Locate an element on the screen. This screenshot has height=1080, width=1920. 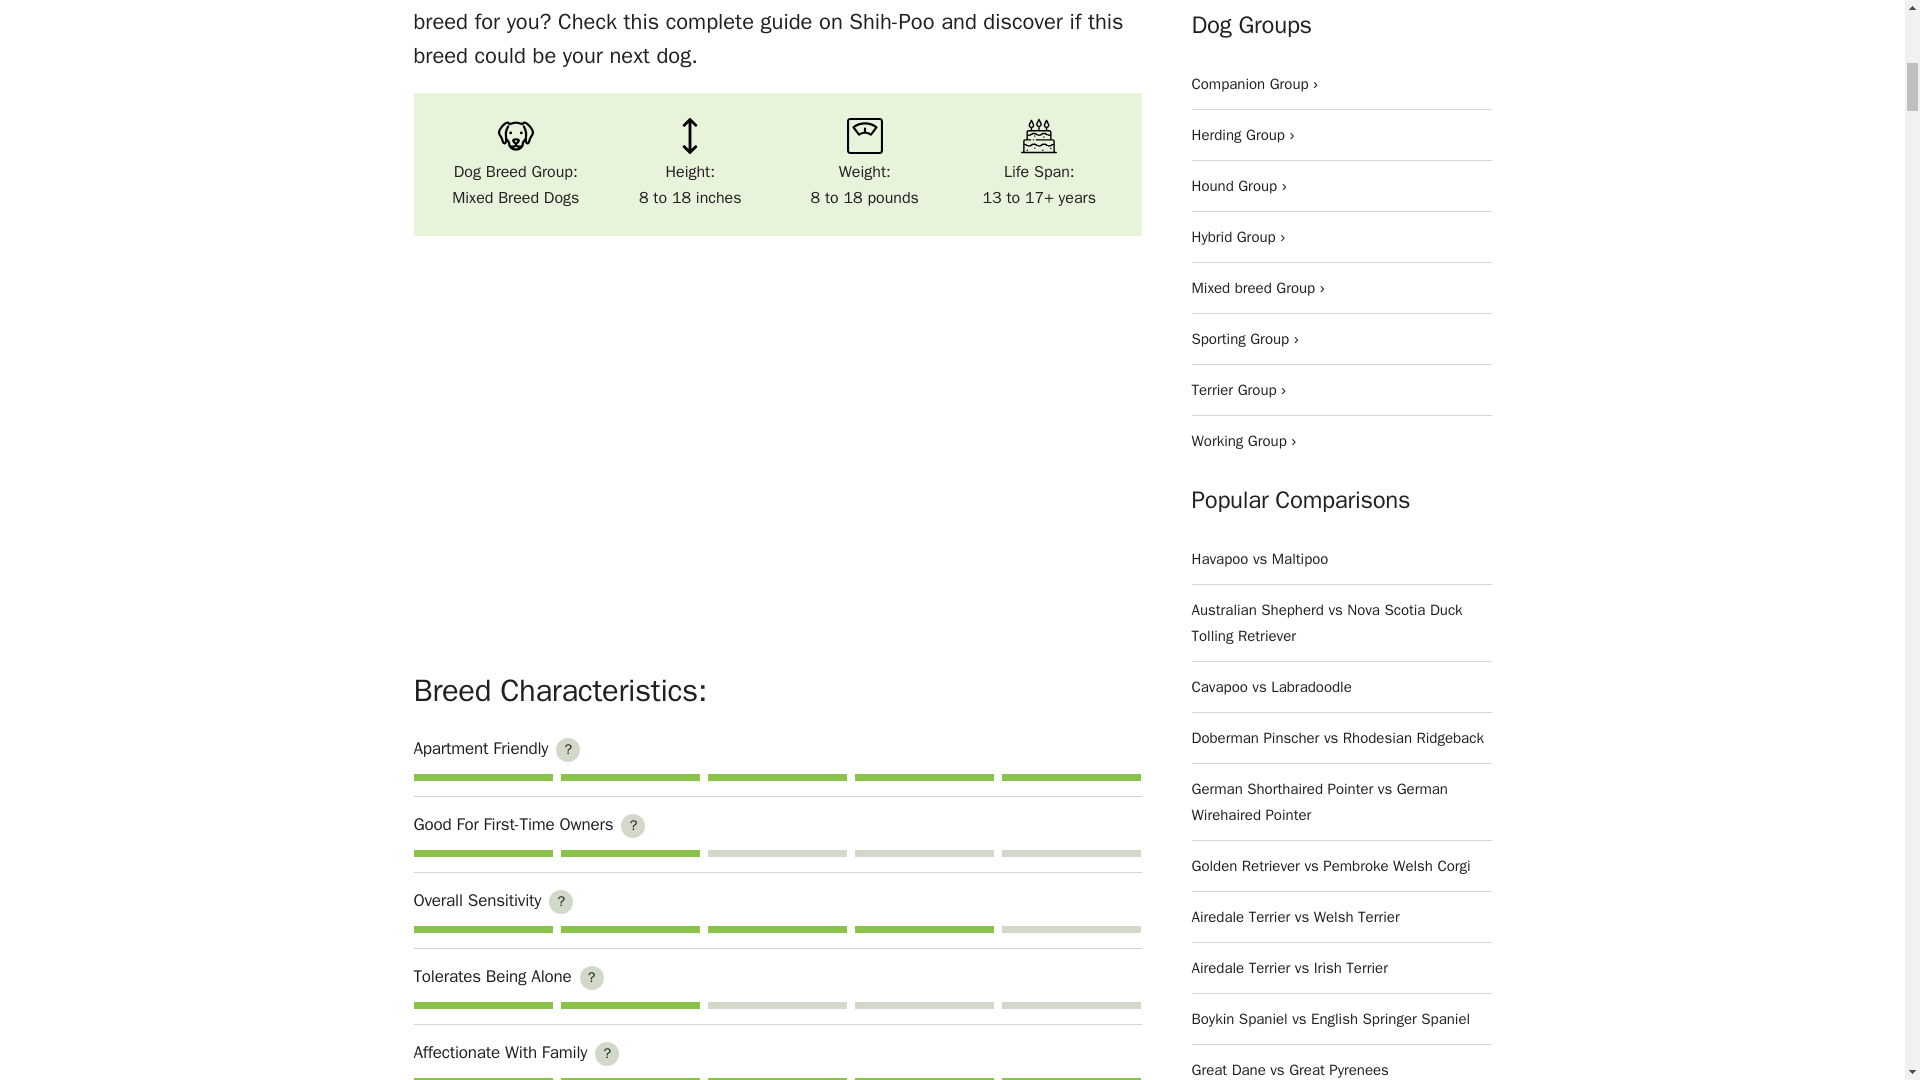
? is located at coordinates (560, 901).